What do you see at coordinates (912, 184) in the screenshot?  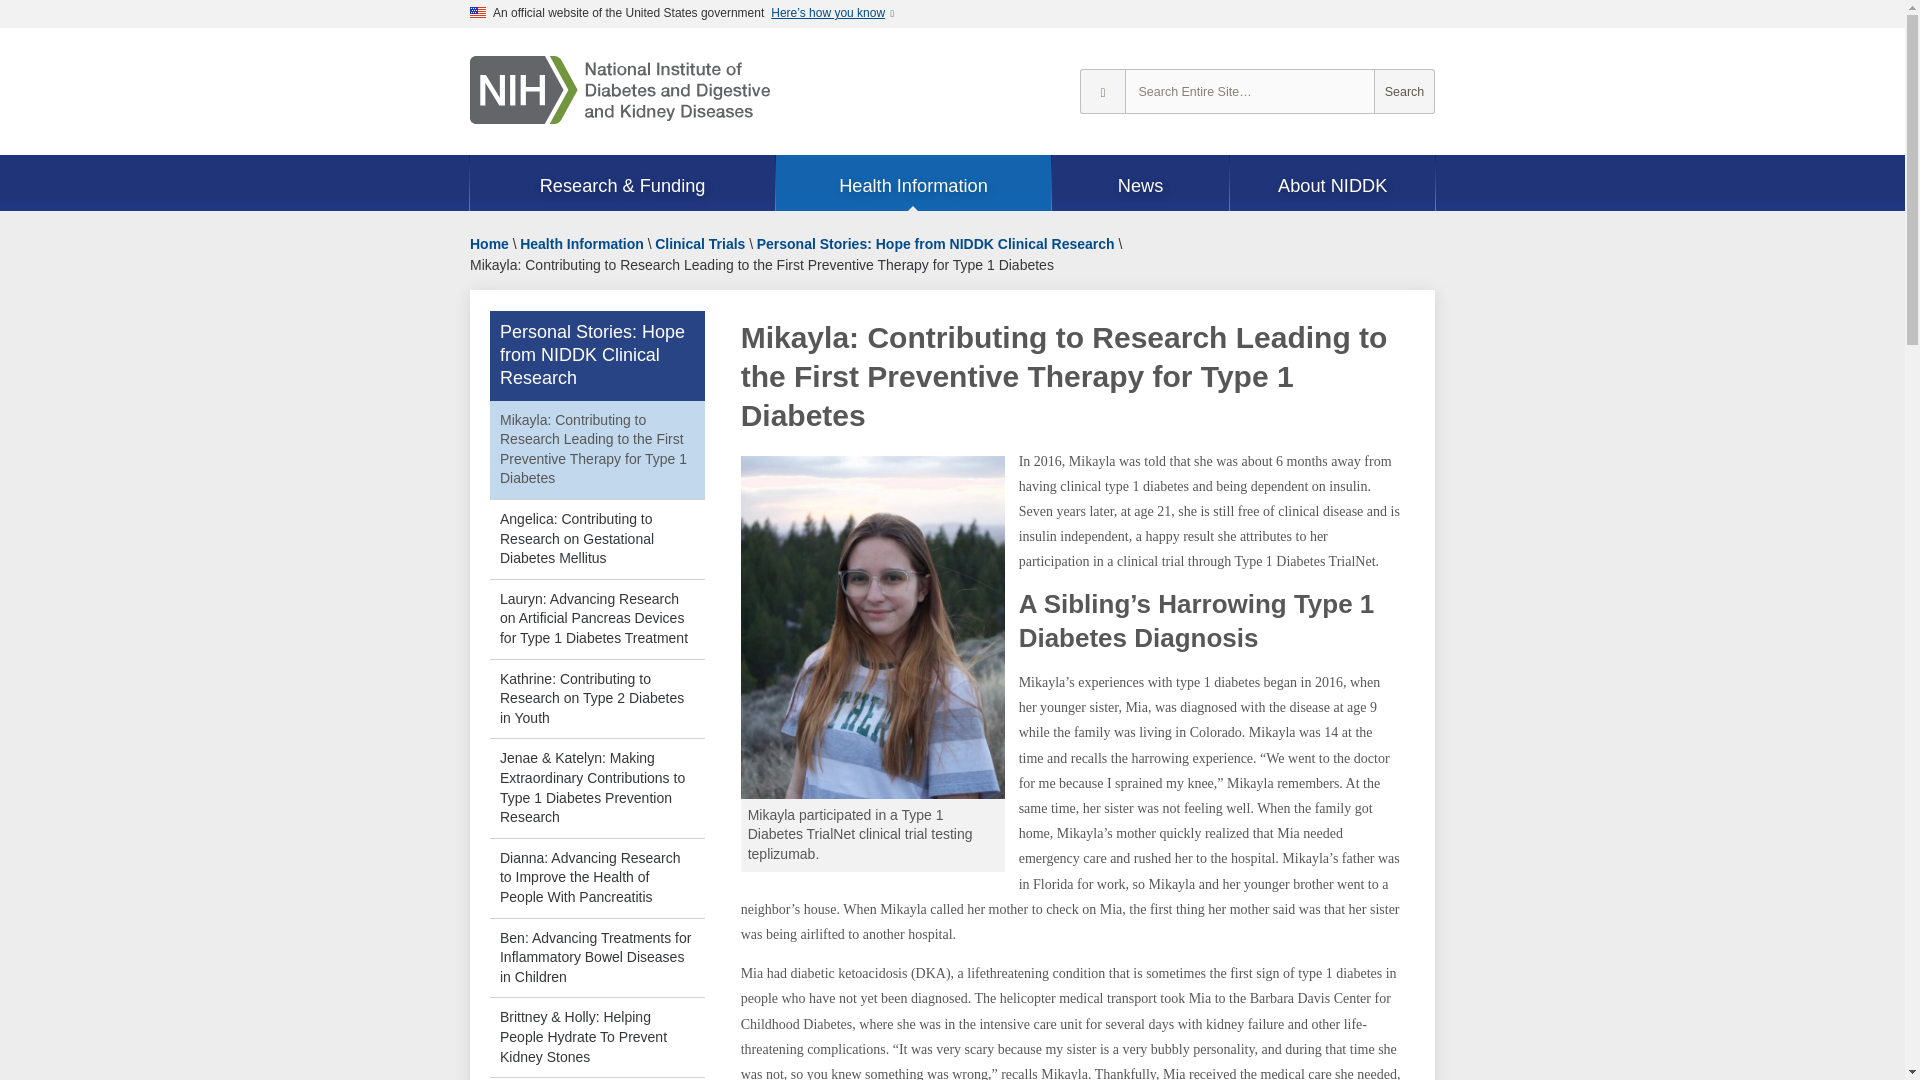 I see `Health Information` at bounding box center [912, 184].